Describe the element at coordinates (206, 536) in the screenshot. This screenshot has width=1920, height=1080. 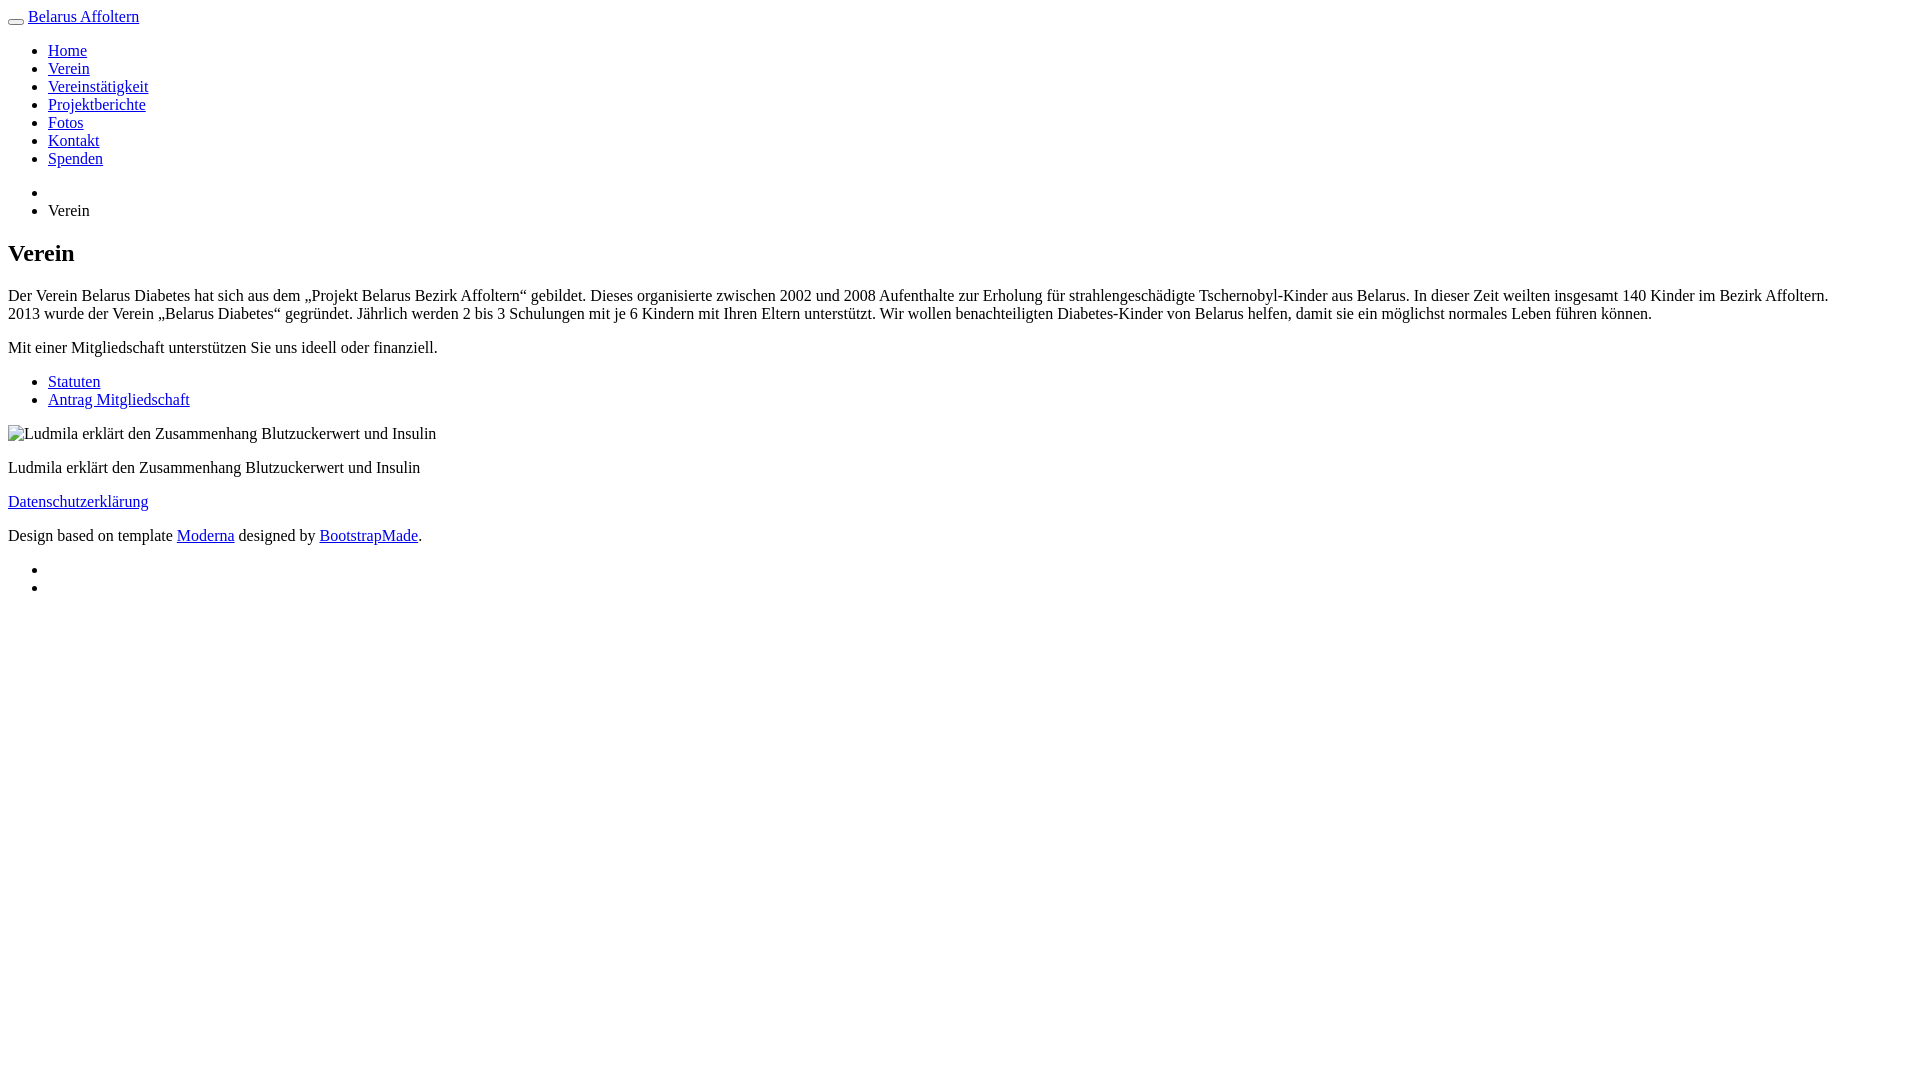
I see `Moderna` at that location.